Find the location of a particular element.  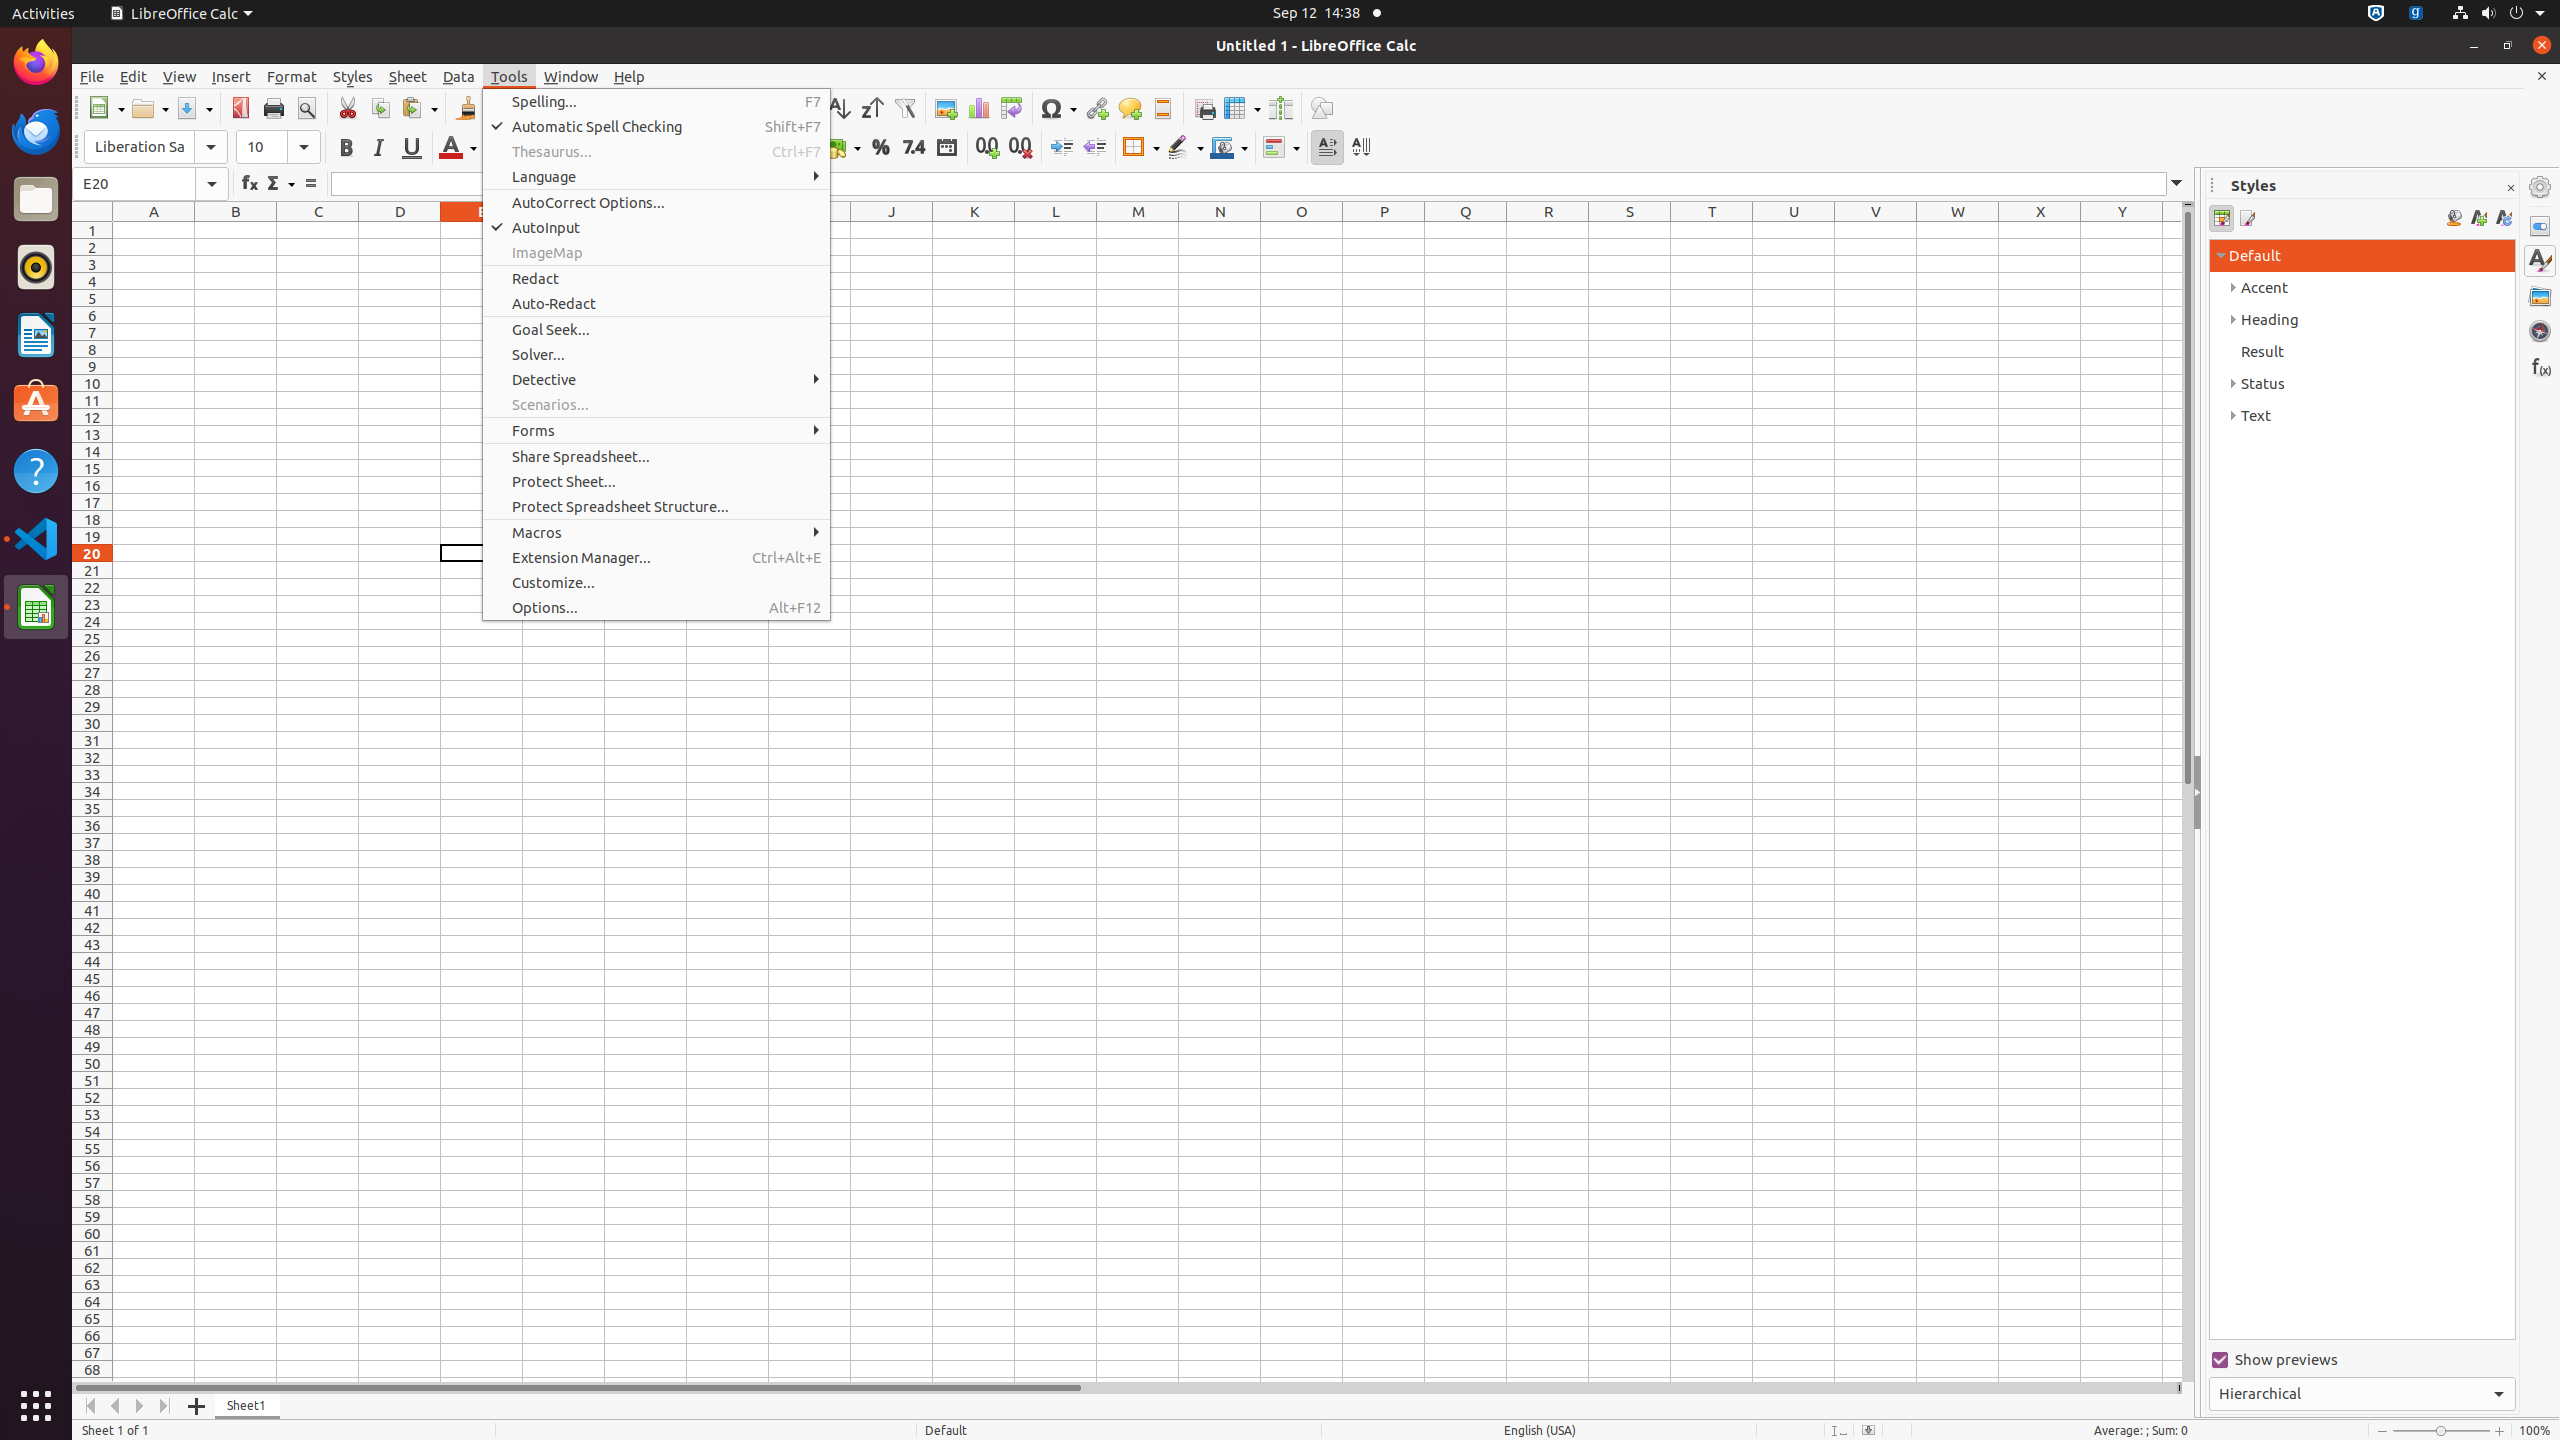

Scenarios... is located at coordinates (656, 404).